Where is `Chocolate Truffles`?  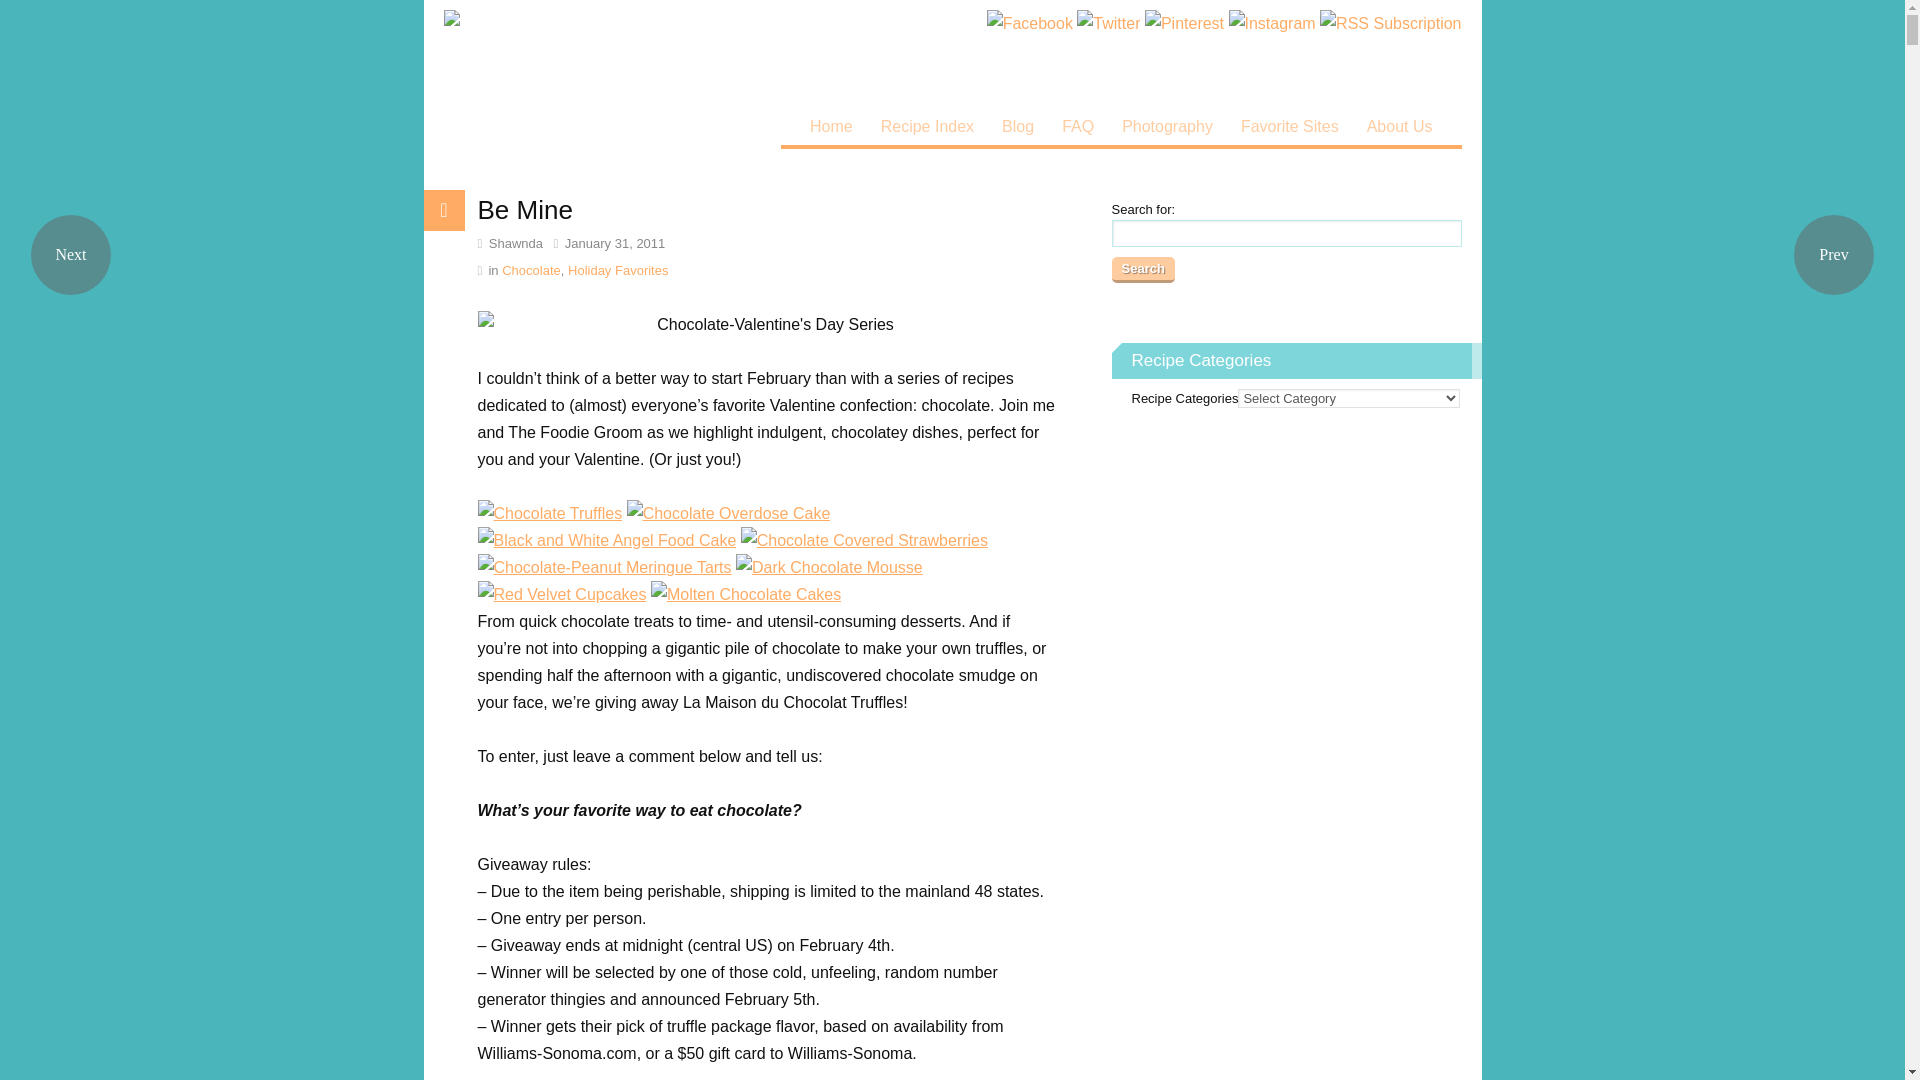 Chocolate Truffles is located at coordinates (550, 514).